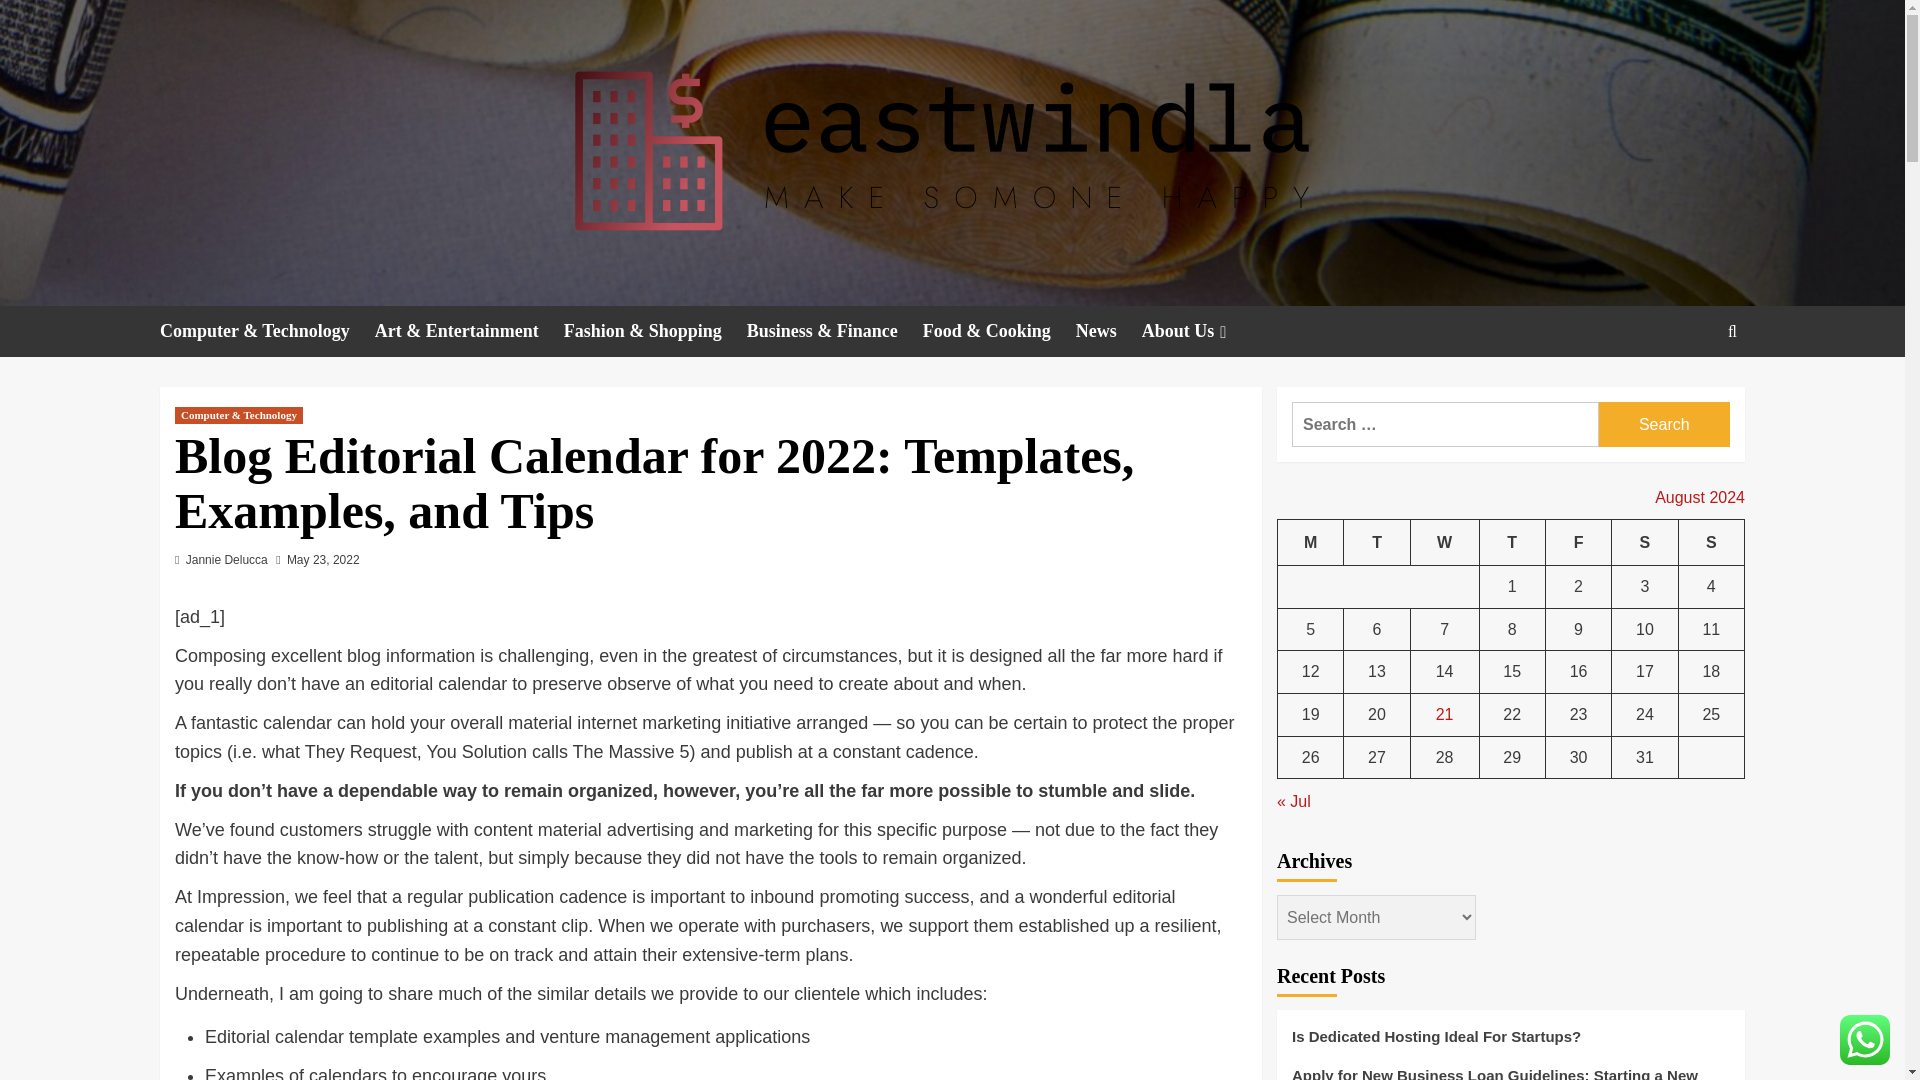 The height and width of the screenshot is (1080, 1920). I want to click on News, so click(1108, 331).